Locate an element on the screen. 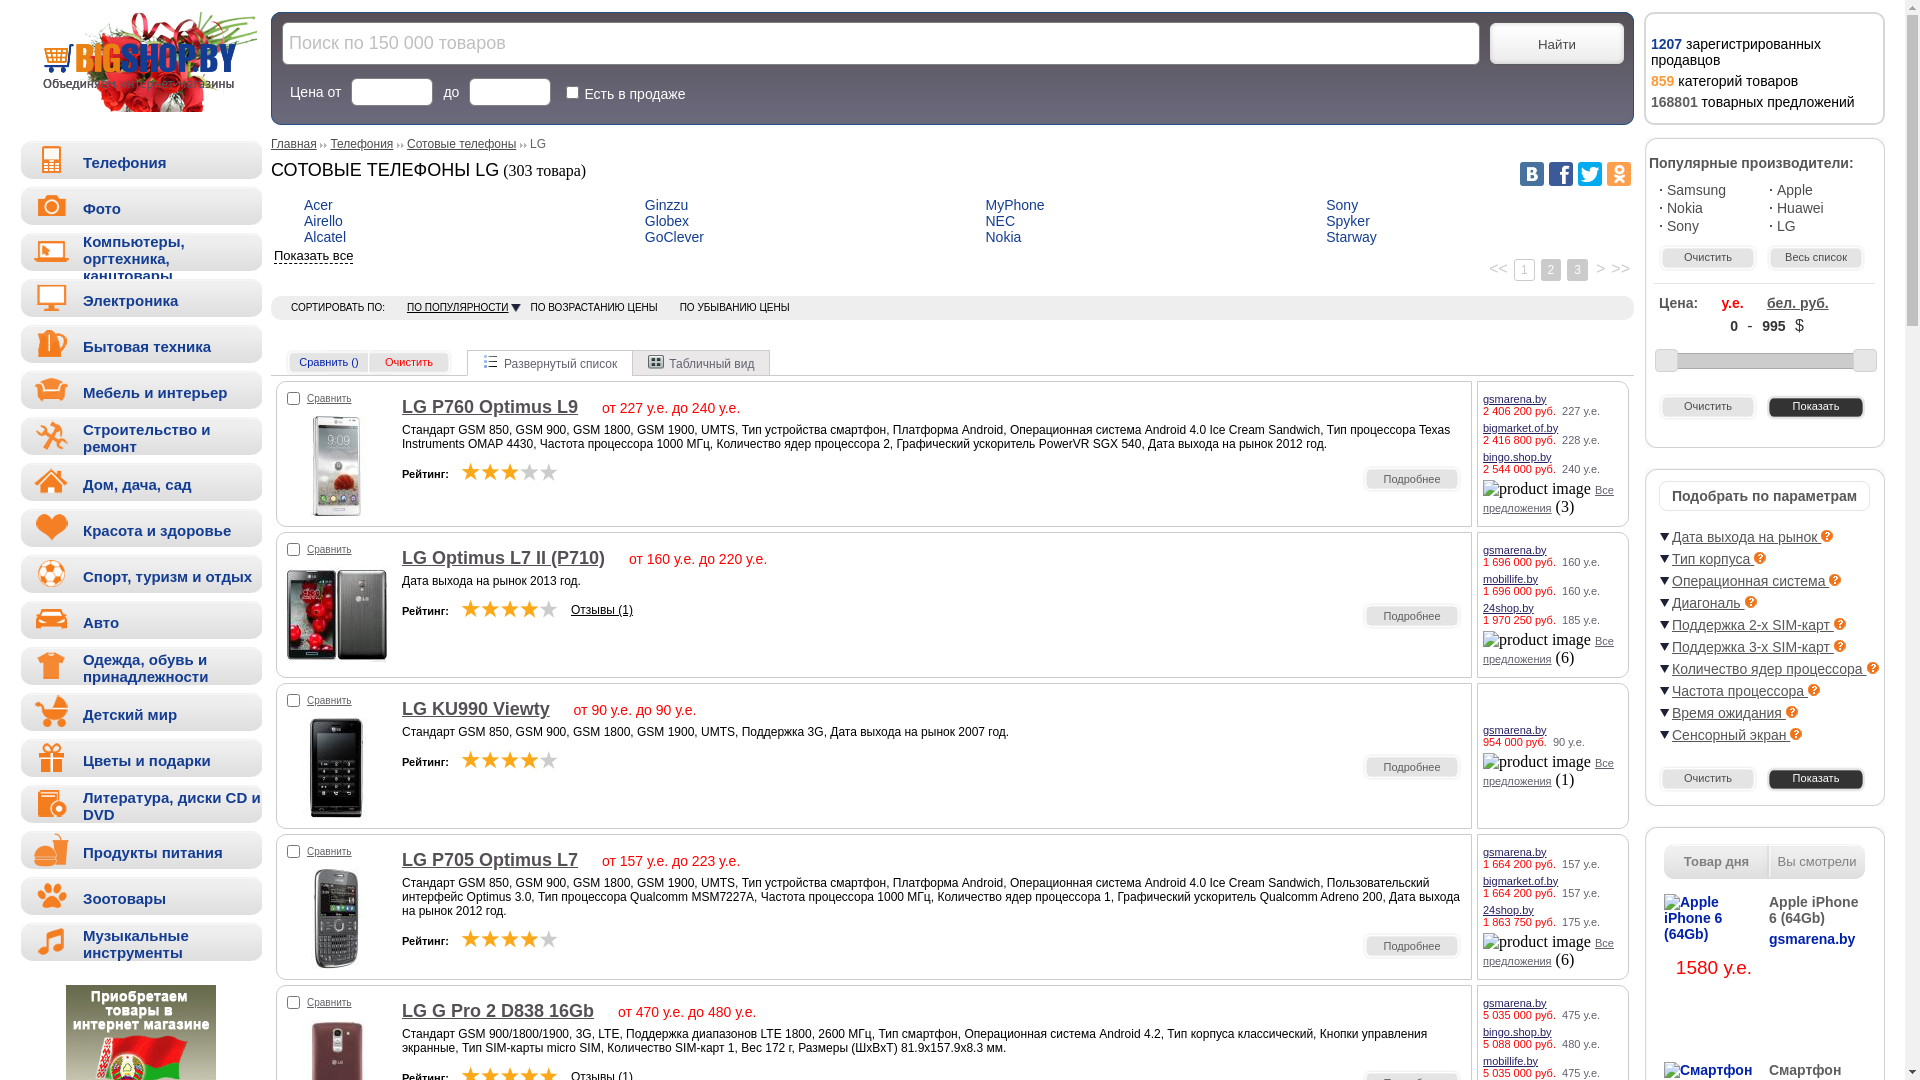 This screenshot has width=1920, height=1080. Globex is located at coordinates (667, 221).